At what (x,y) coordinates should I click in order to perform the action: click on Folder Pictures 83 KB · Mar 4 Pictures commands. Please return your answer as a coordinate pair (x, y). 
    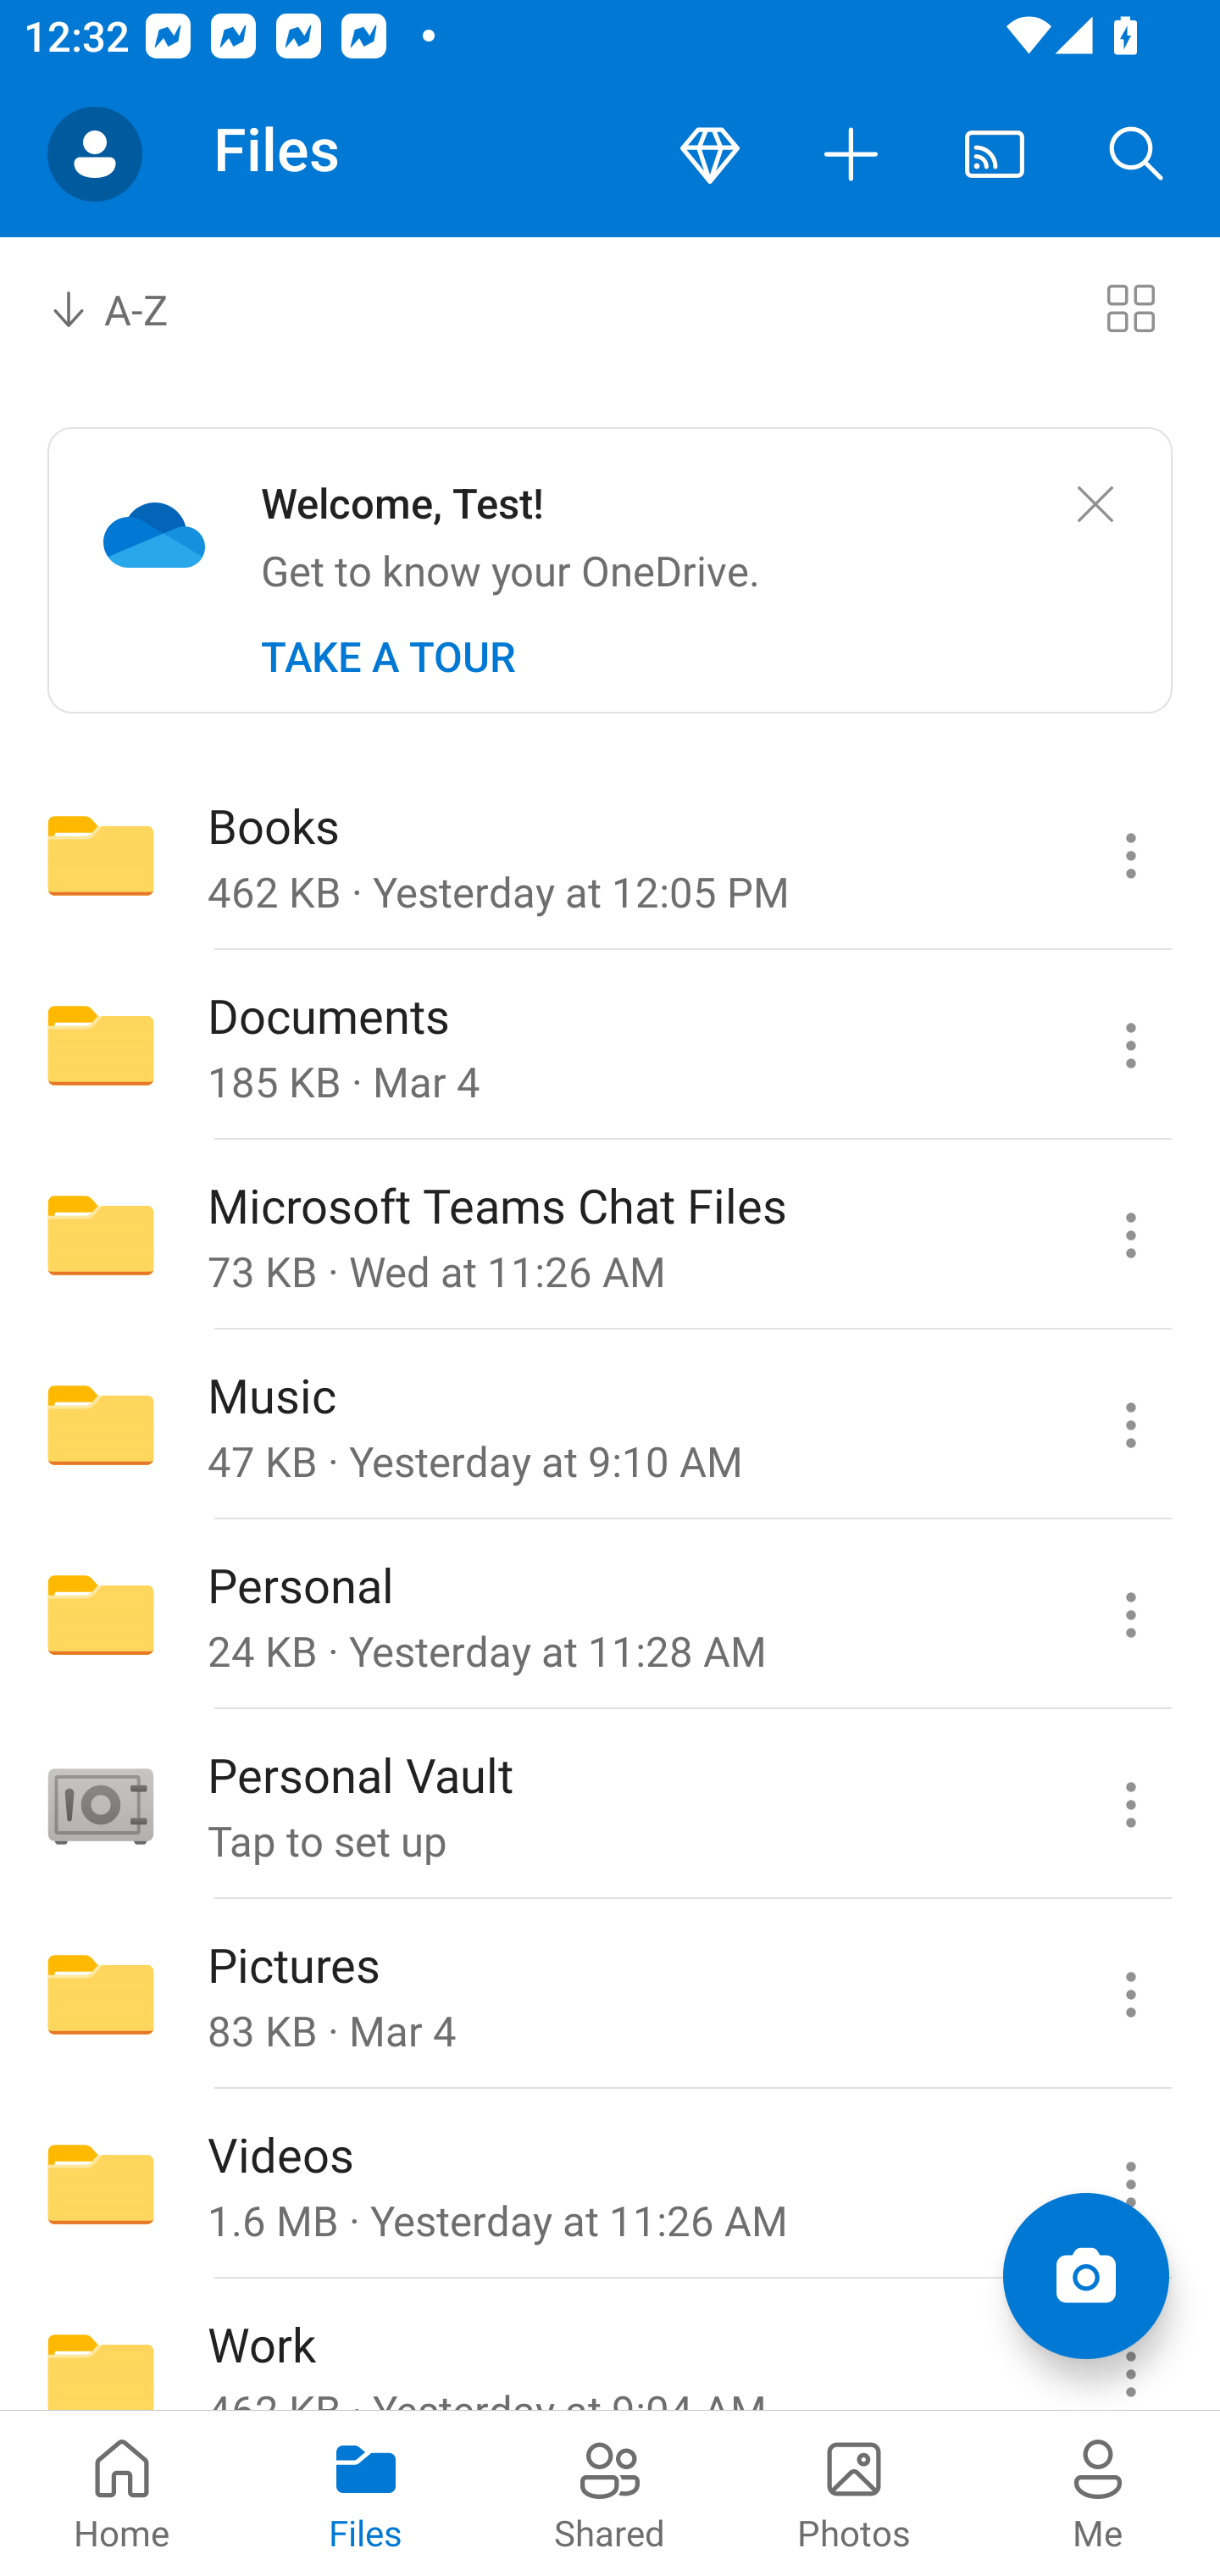
    Looking at the image, I should click on (610, 1995).